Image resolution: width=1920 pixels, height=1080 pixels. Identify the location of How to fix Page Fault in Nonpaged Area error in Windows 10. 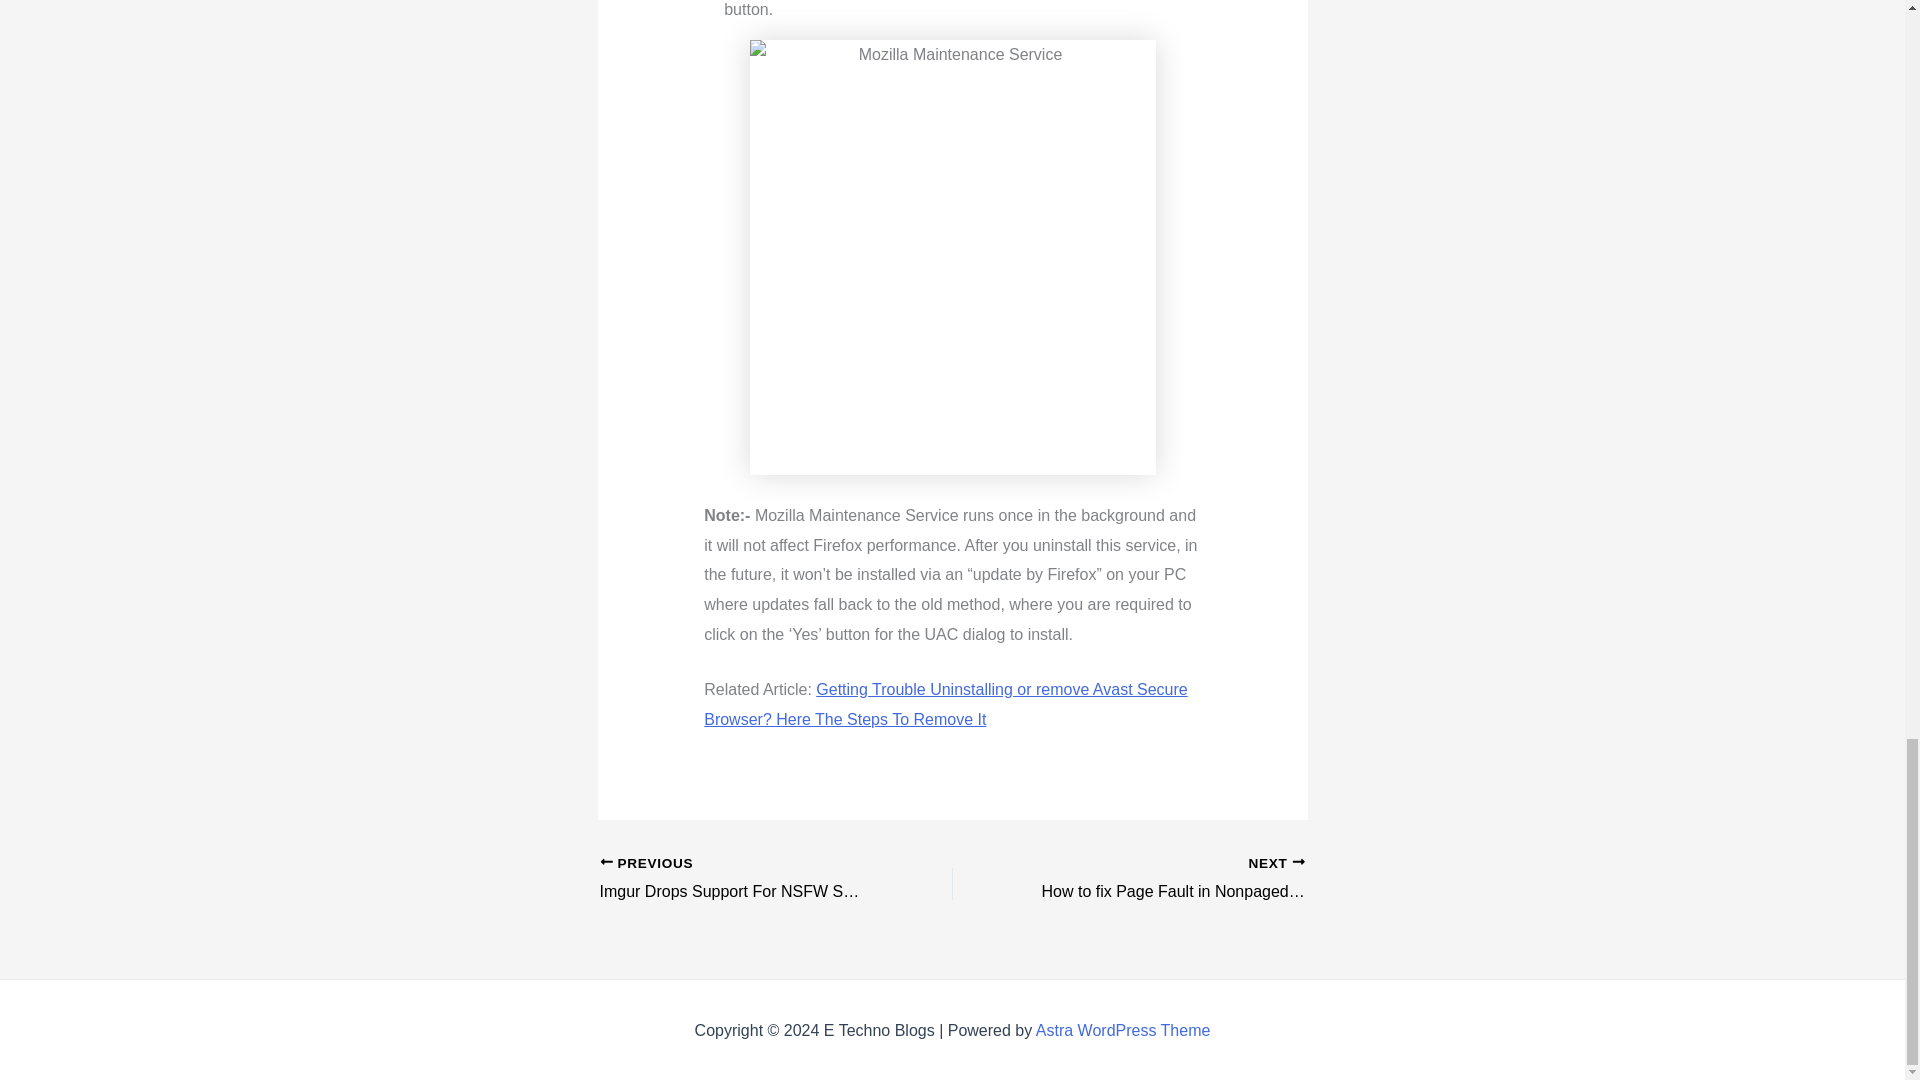
(1163, 880).